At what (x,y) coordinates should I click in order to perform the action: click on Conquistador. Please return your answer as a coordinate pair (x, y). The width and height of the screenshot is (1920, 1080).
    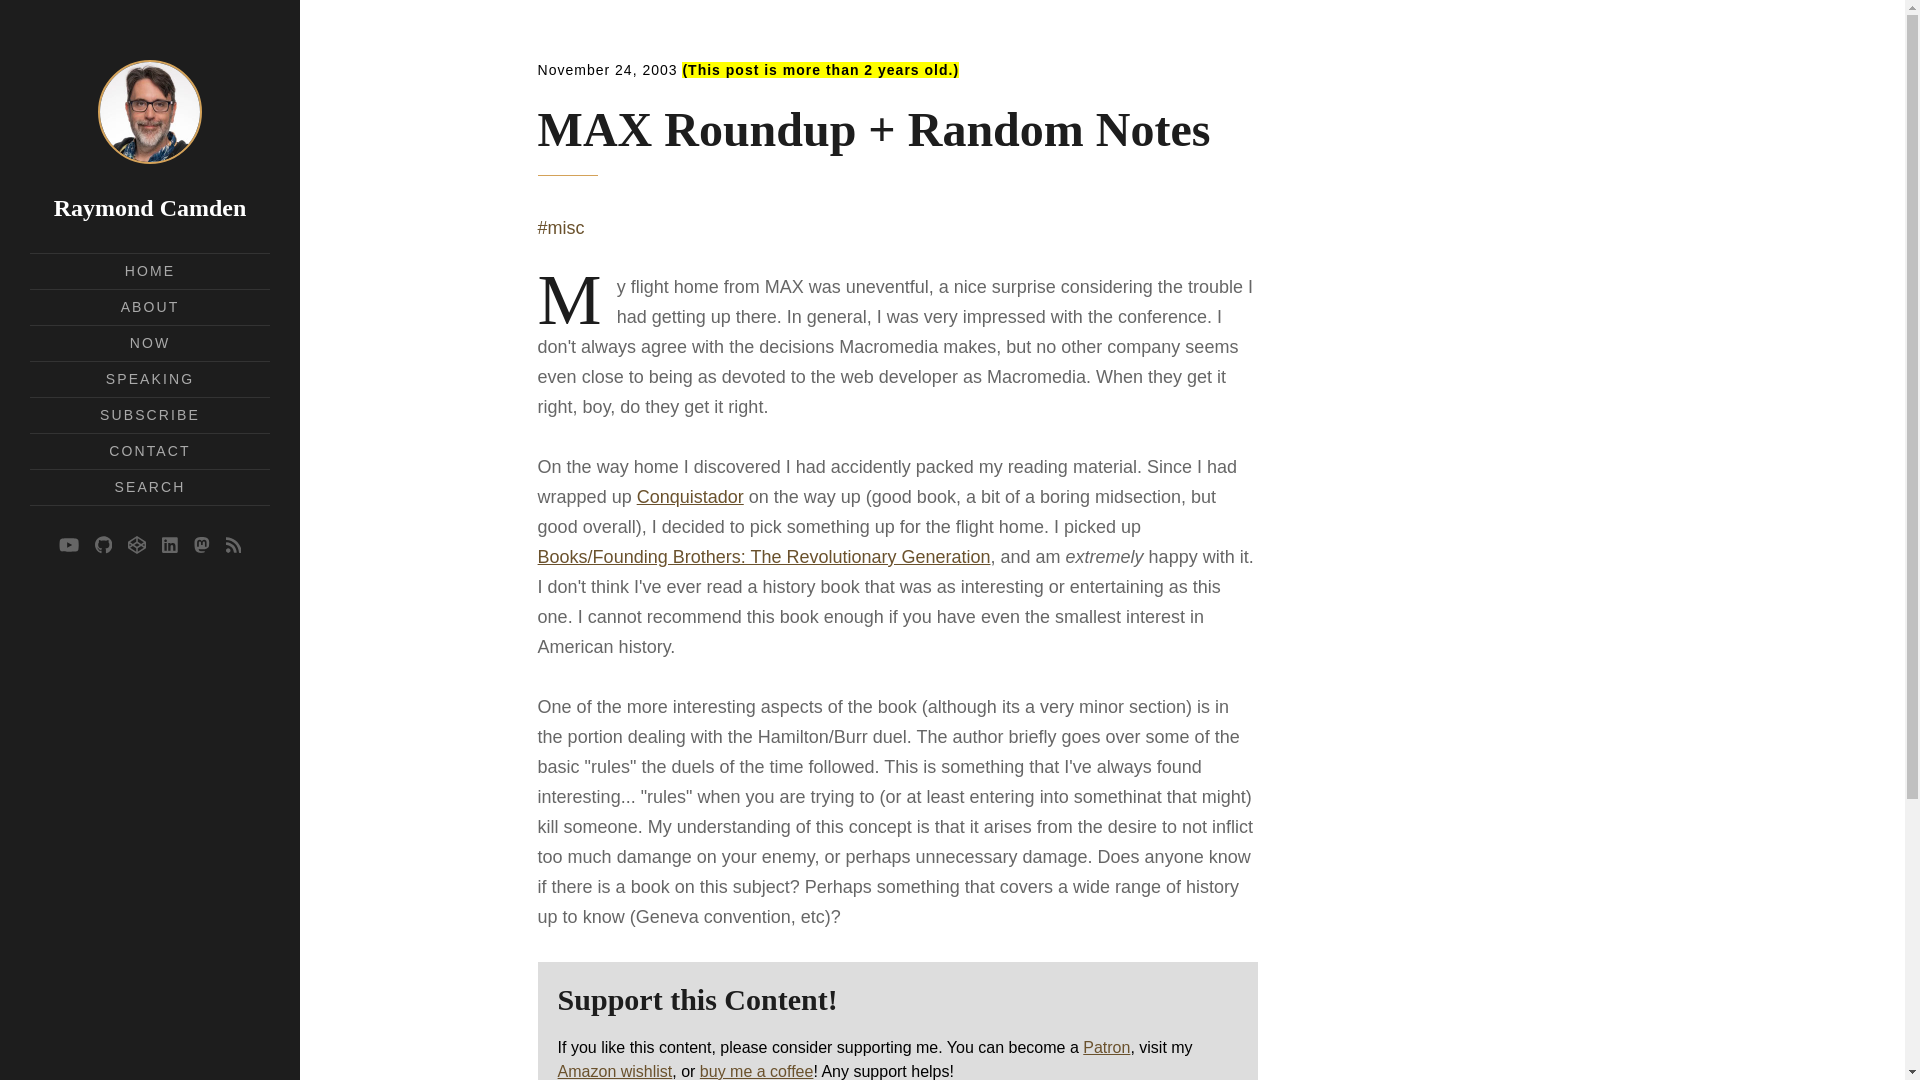
    Looking at the image, I should click on (690, 496).